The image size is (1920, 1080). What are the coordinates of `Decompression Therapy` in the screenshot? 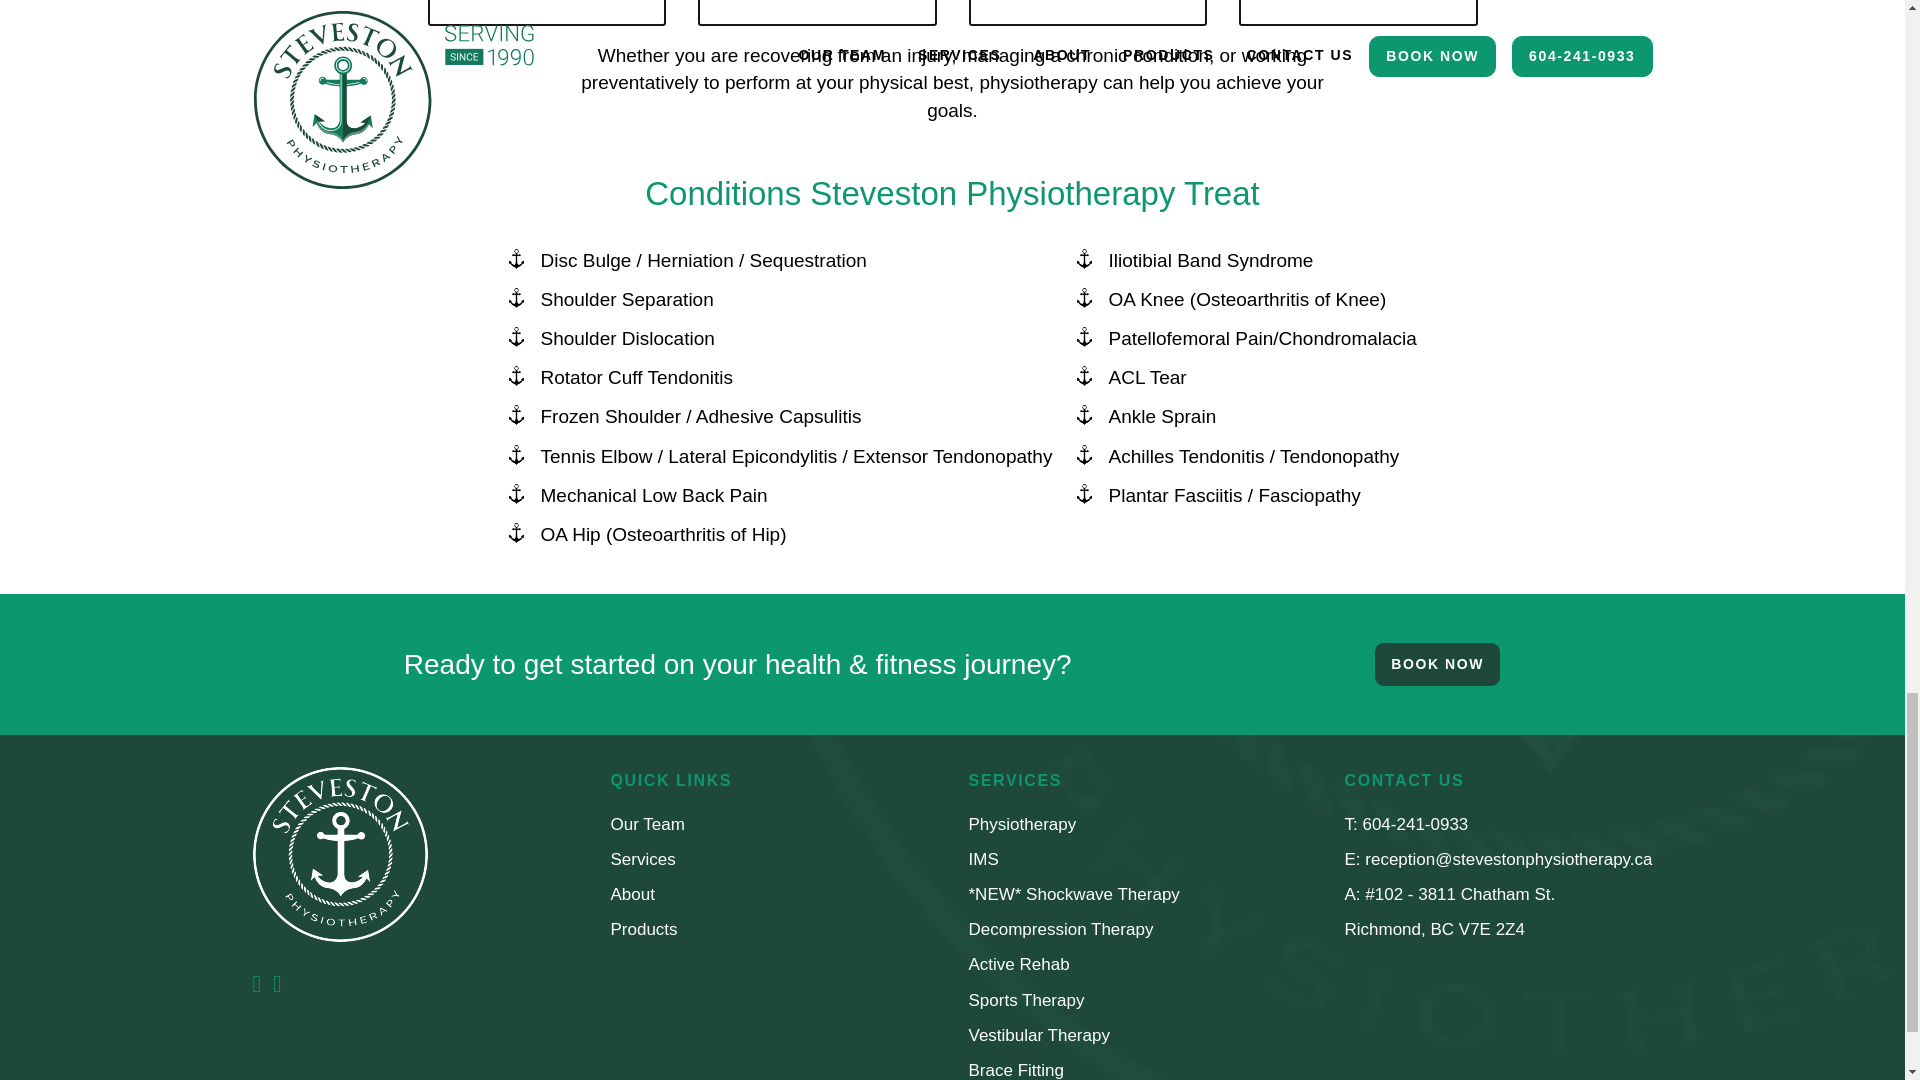 It's located at (1060, 929).